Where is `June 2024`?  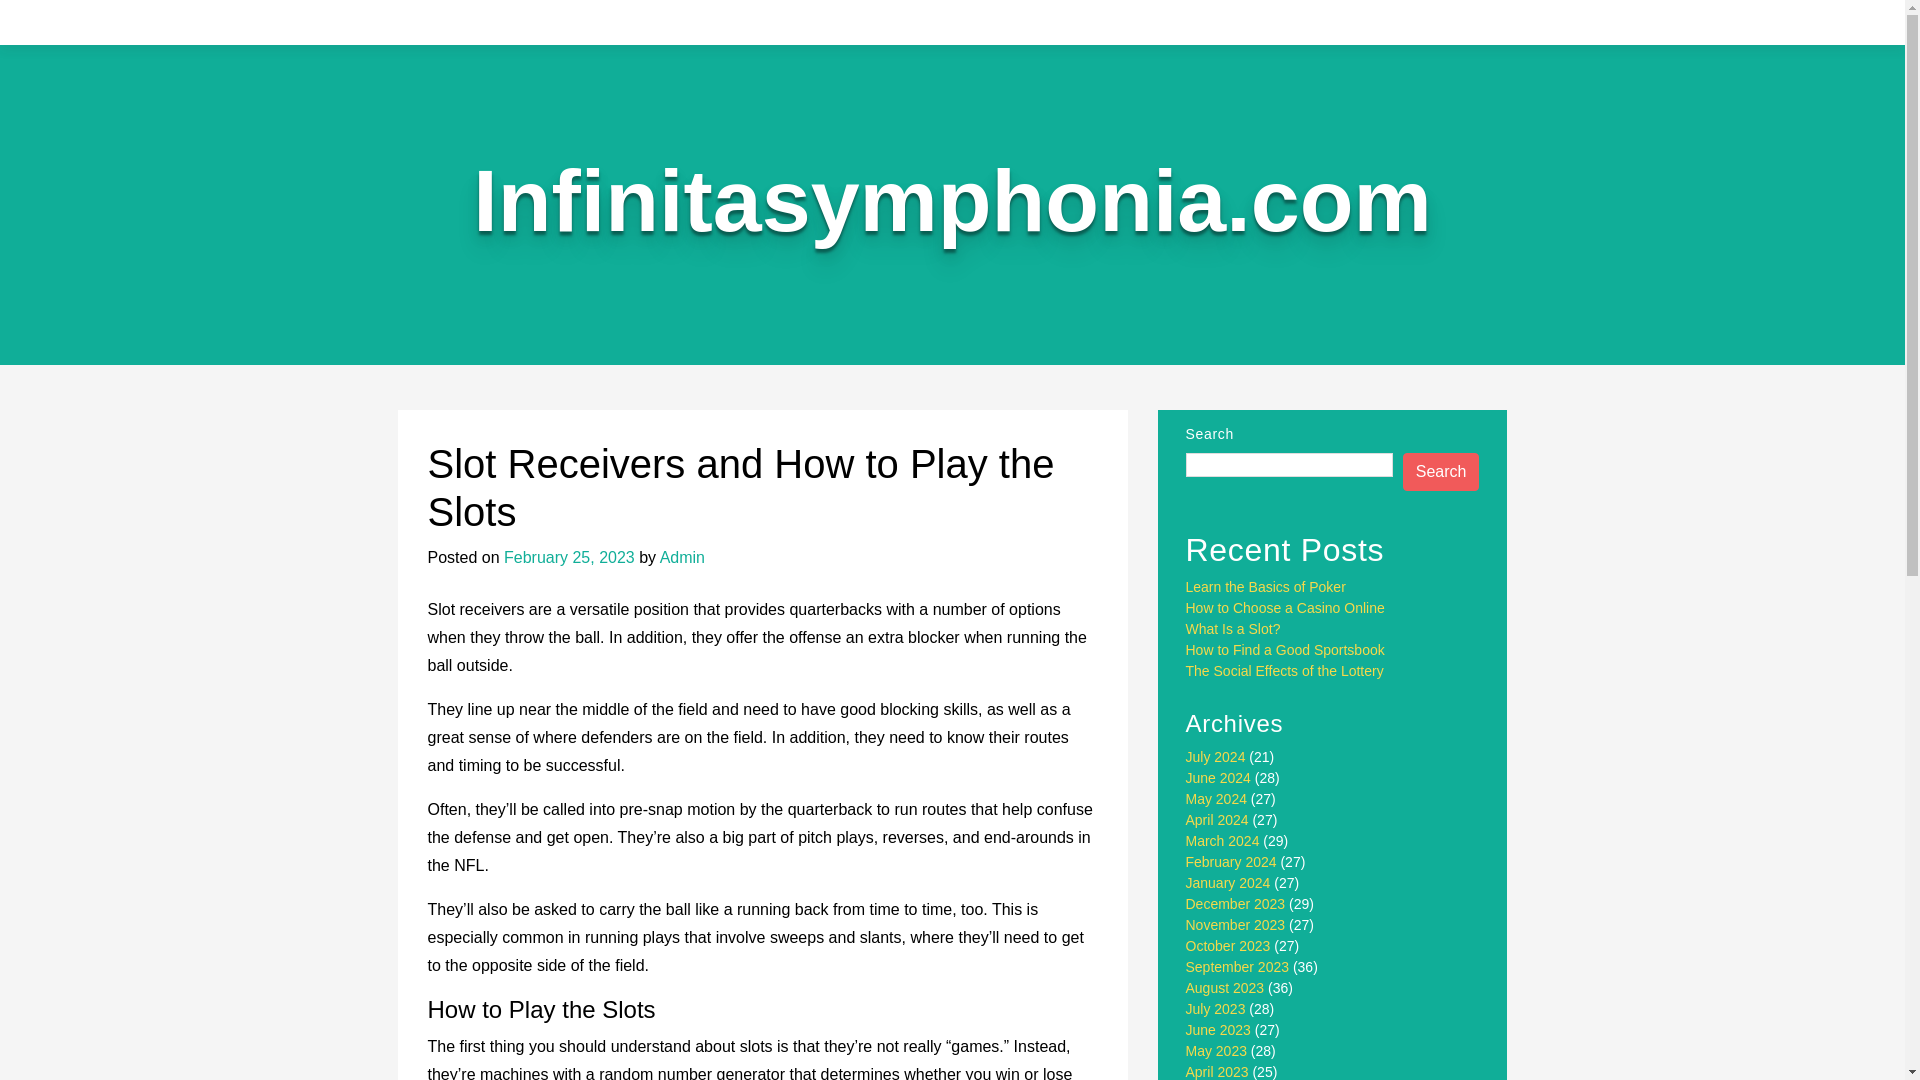
June 2024 is located at coordinates (1218, 778).